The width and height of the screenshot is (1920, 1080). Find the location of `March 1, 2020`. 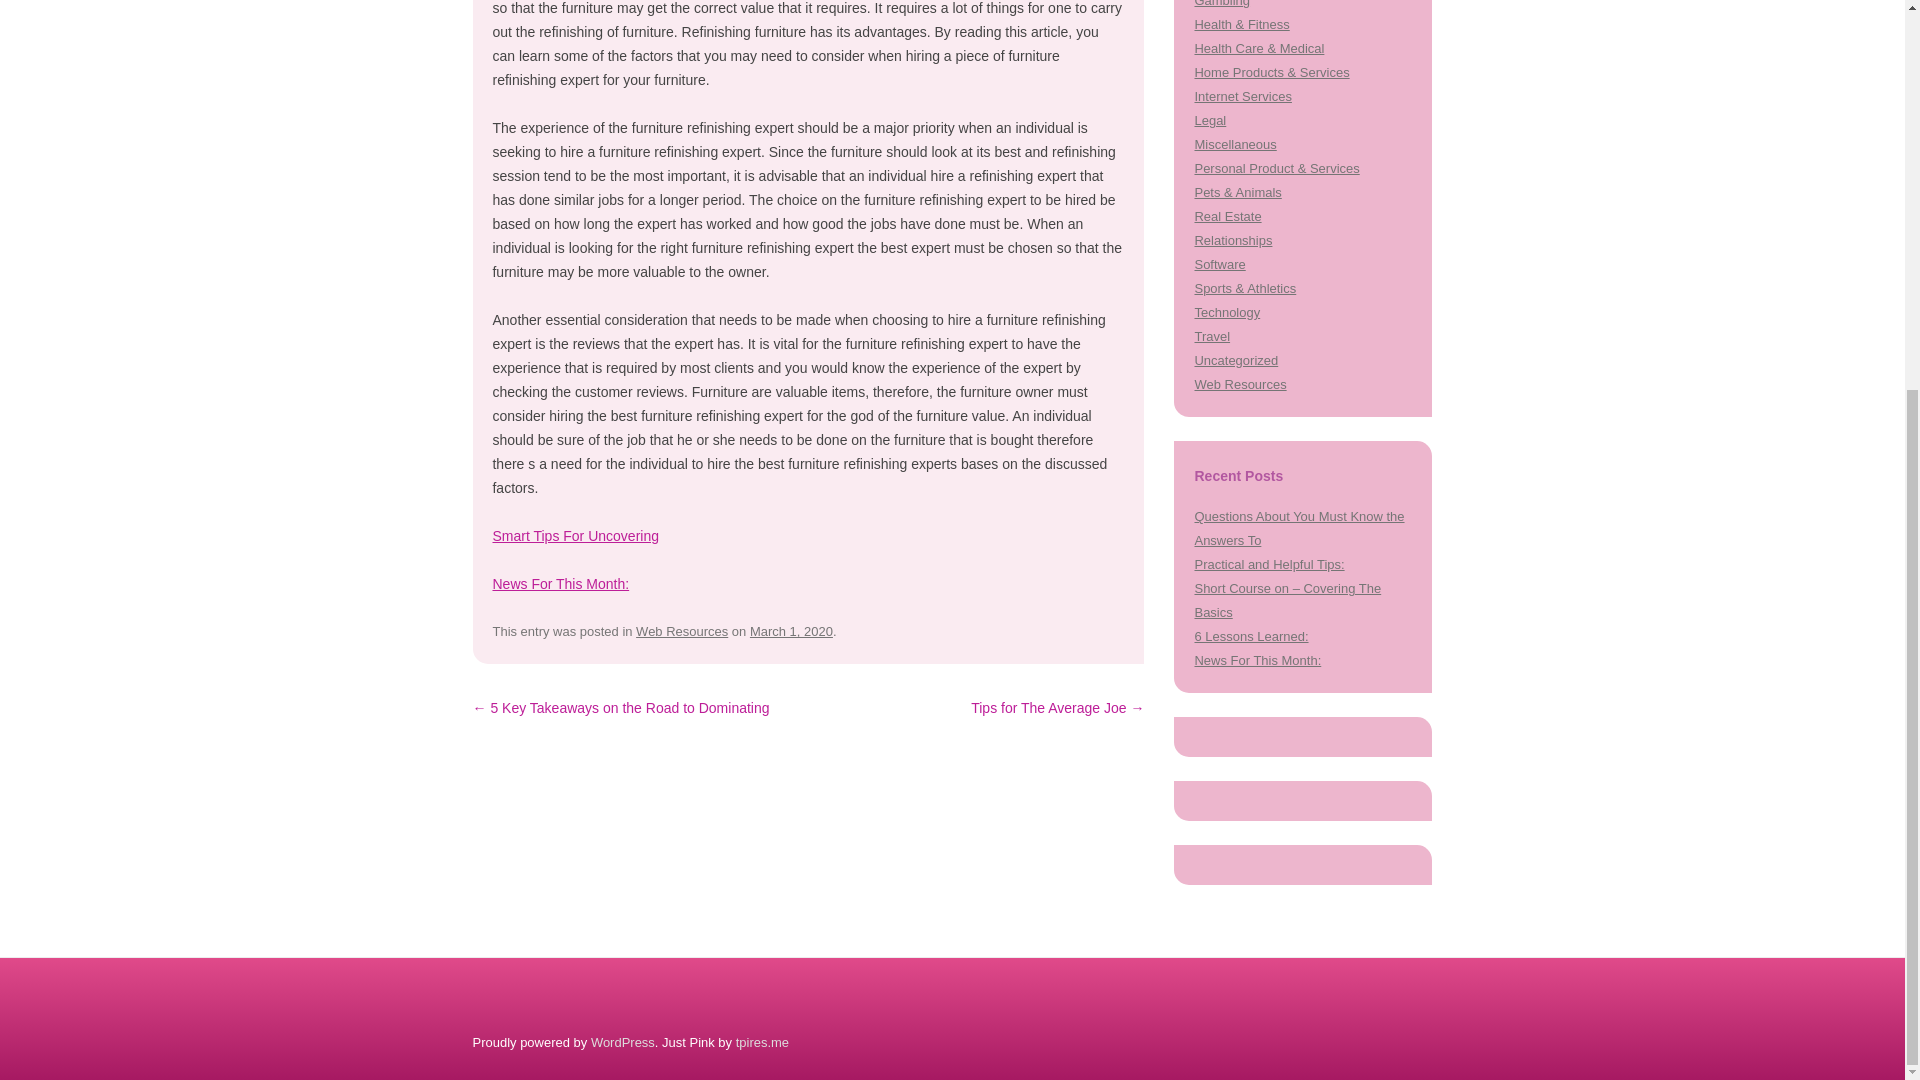

March 1, 2020 is located at coordinates (792, 632).